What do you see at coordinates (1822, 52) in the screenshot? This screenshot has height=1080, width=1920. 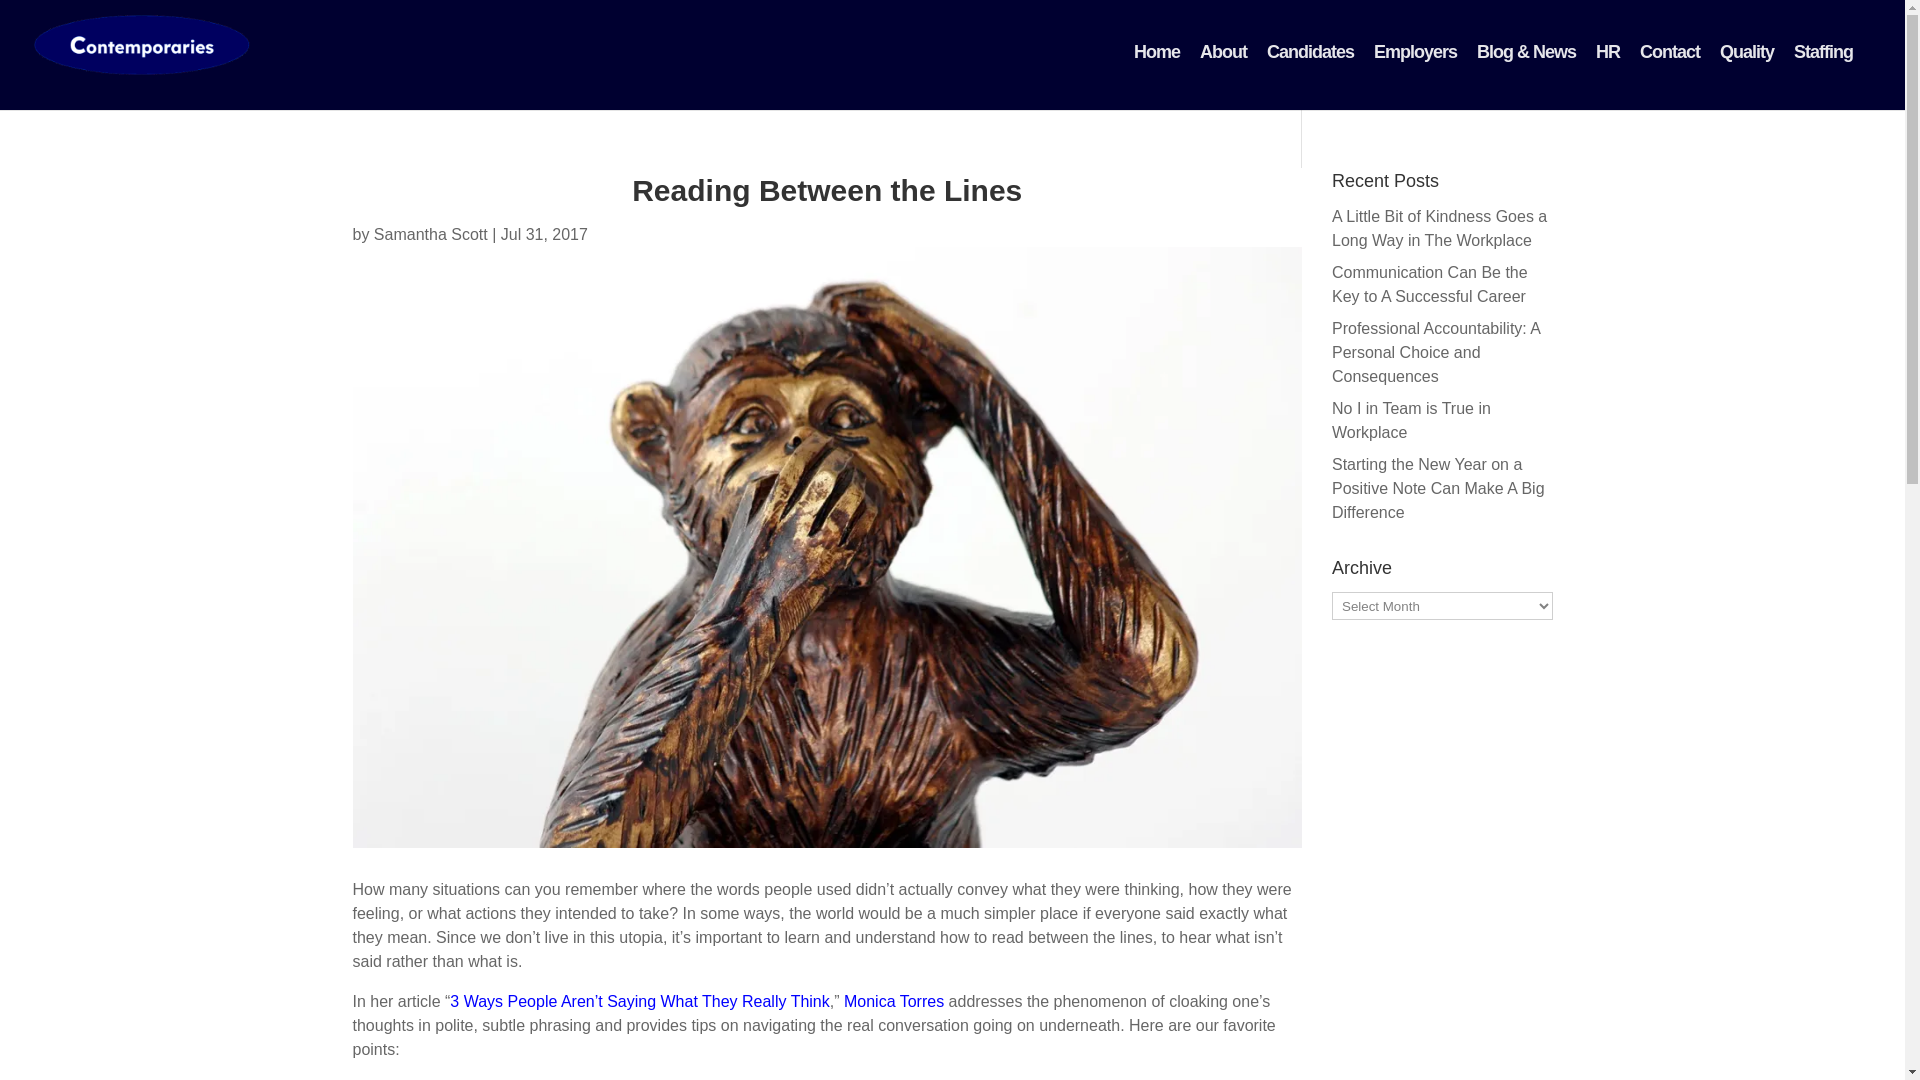 I see `Staffing` at bounding box center [1822, 52].